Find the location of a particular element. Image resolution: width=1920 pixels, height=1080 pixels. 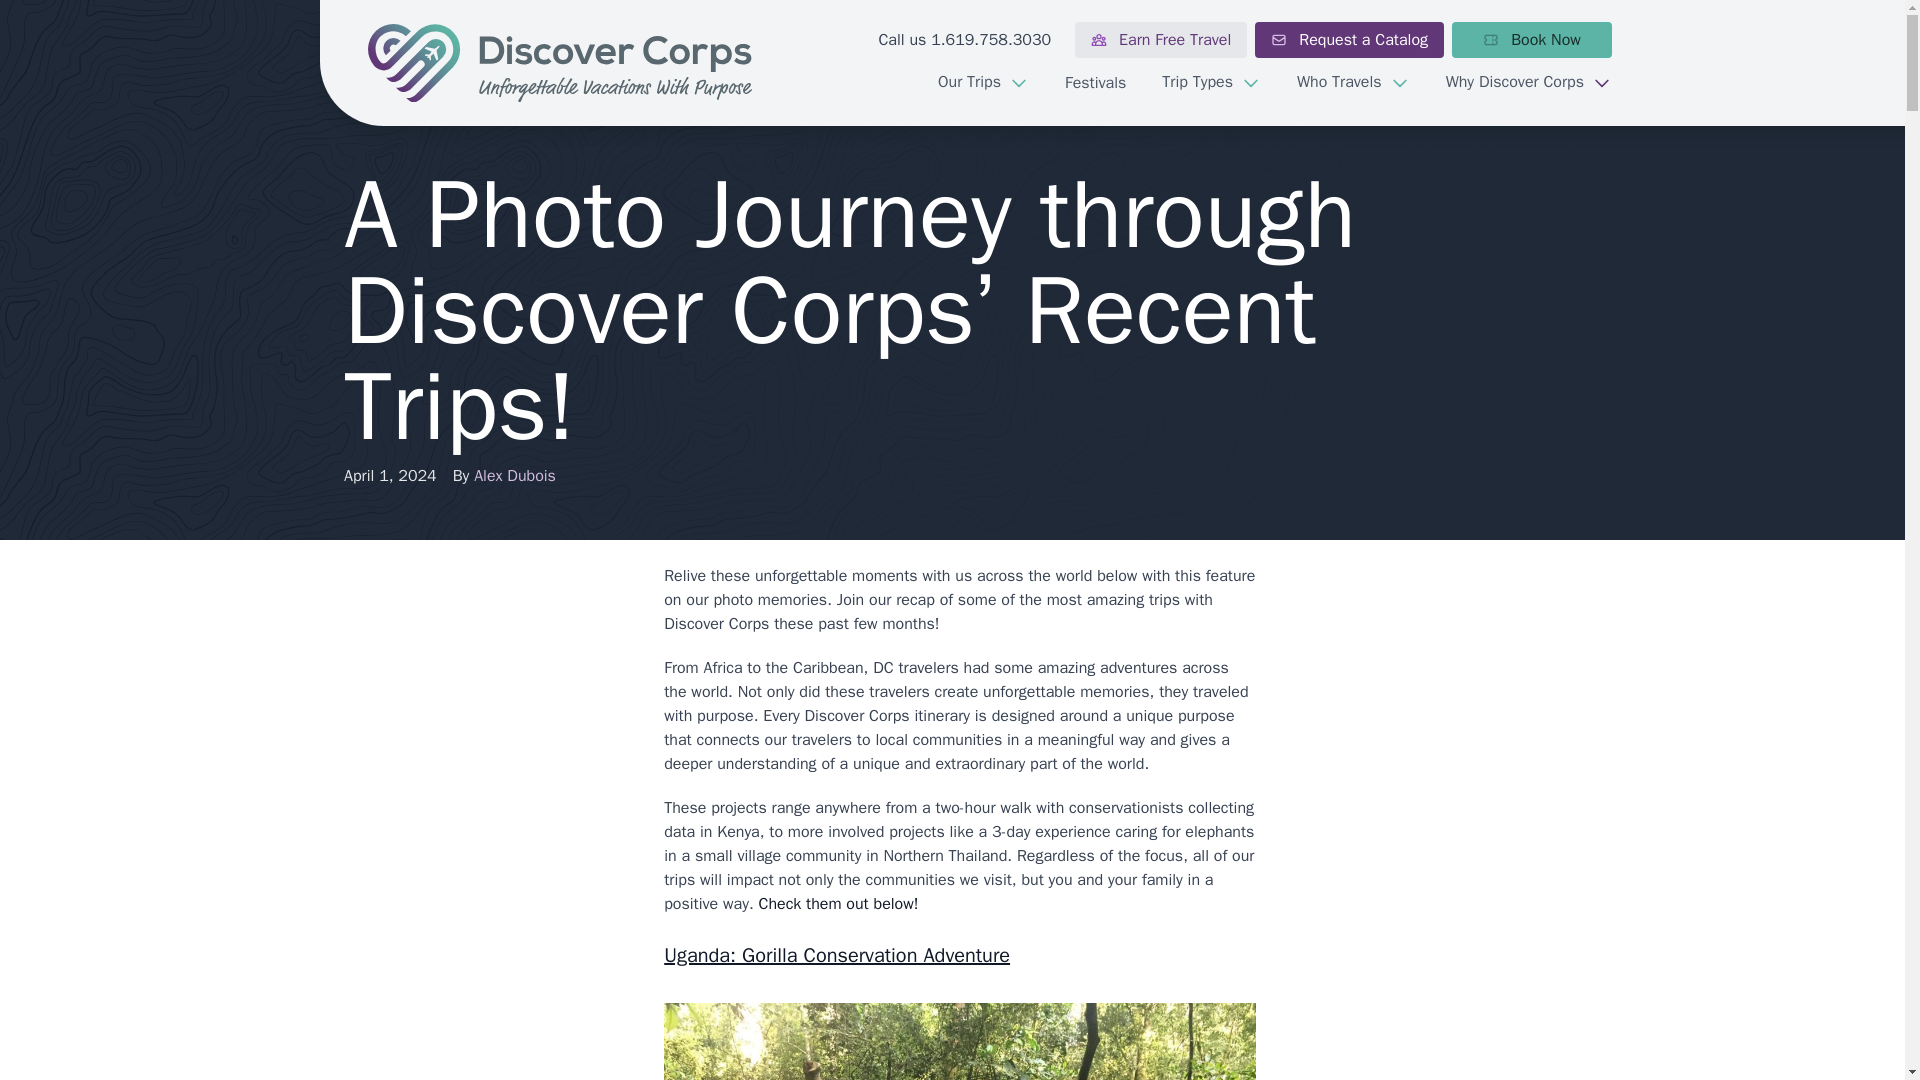

Request a Catalog is located at coordinates (1349, 40).